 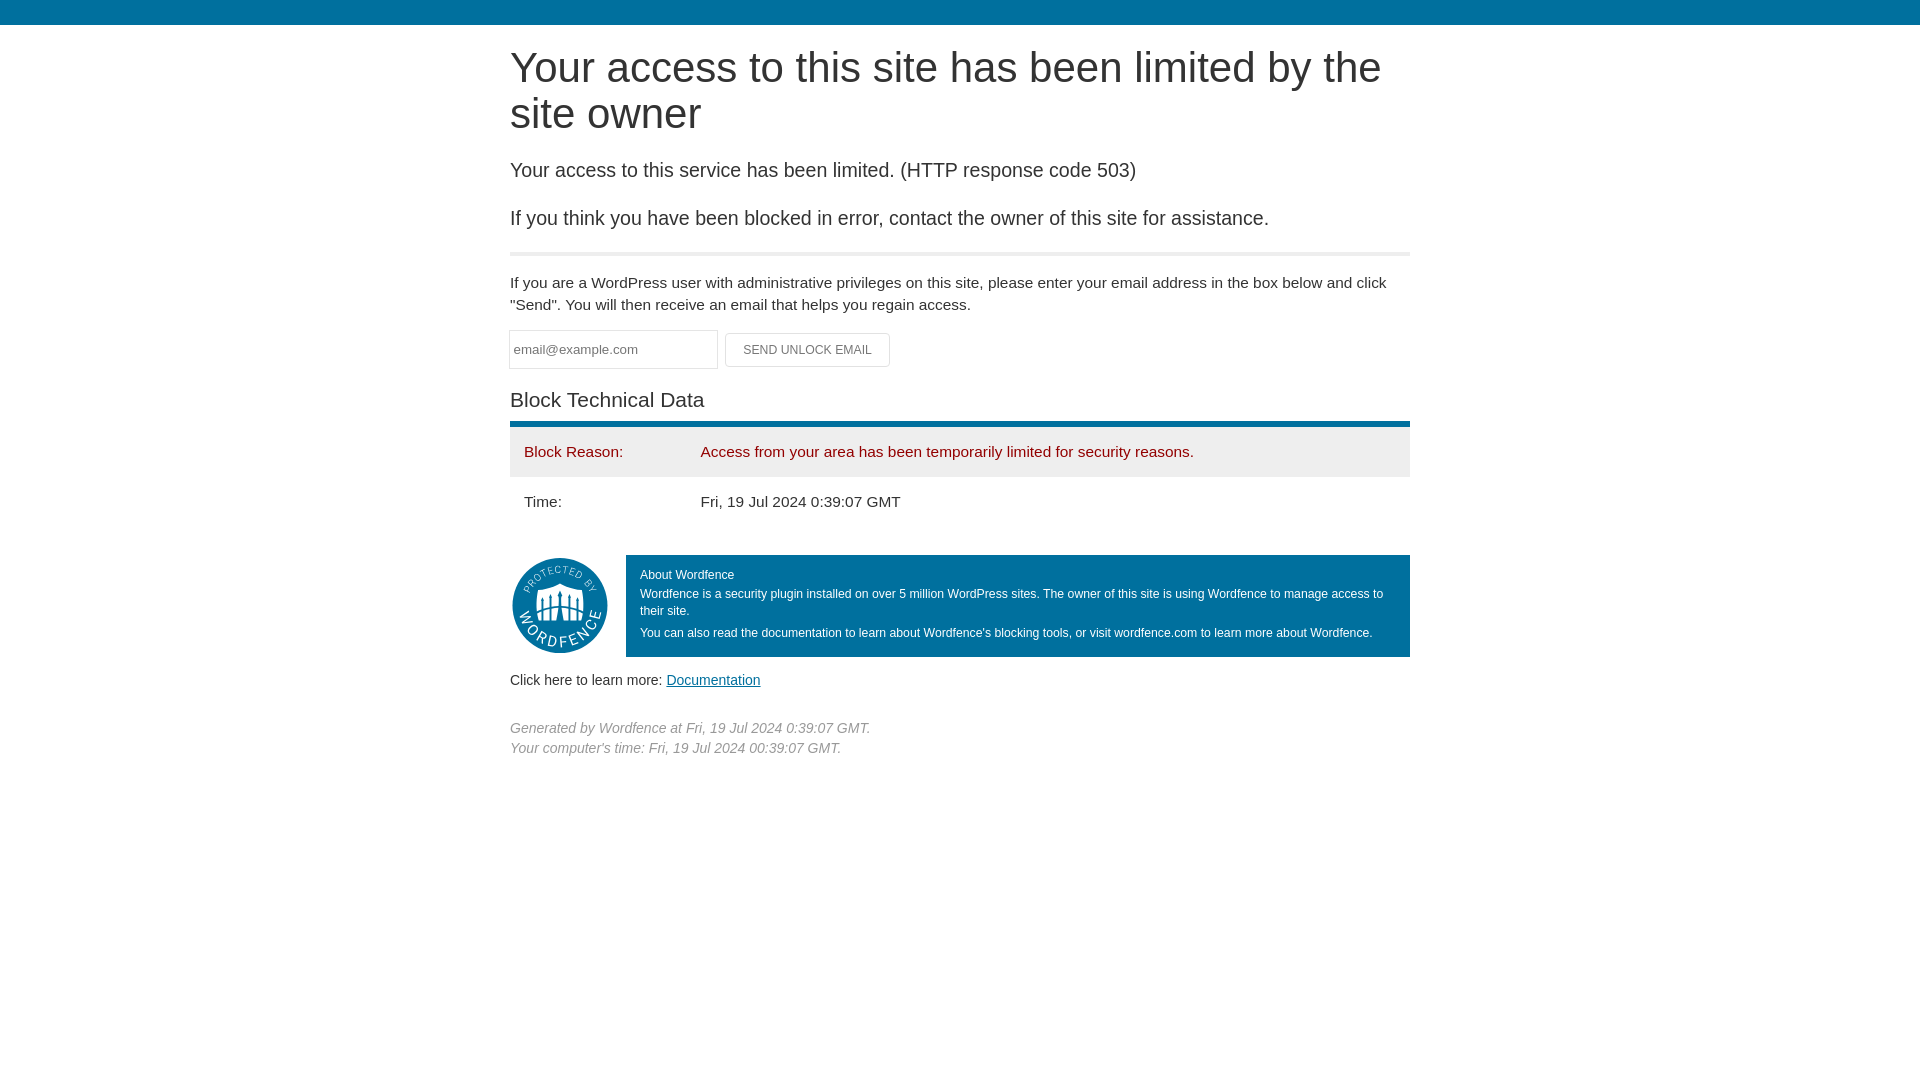 I want to click on Documentation, so click(x=713, y=679).